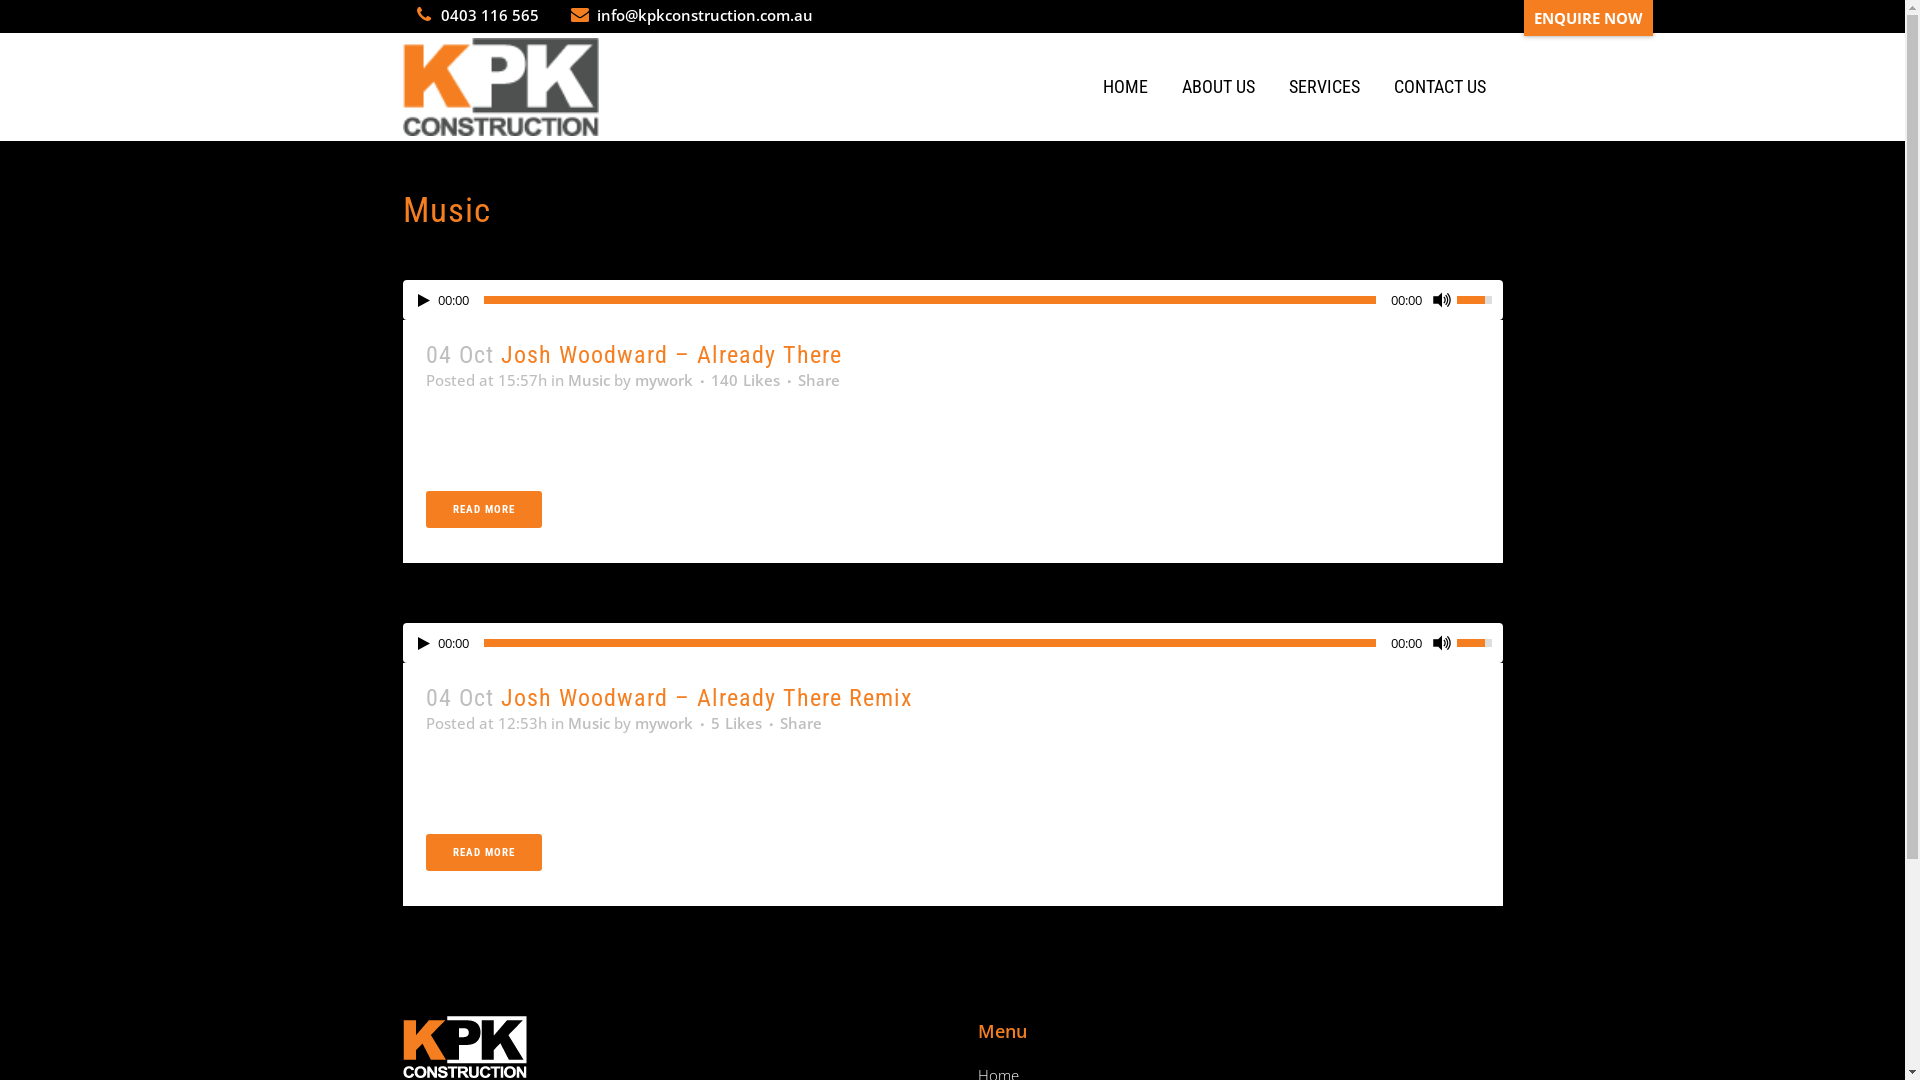 This screenshot has height=1080, width=1920. Describe the element at coordinates (801, 723) in the screenshot. I see `Share` at that location.